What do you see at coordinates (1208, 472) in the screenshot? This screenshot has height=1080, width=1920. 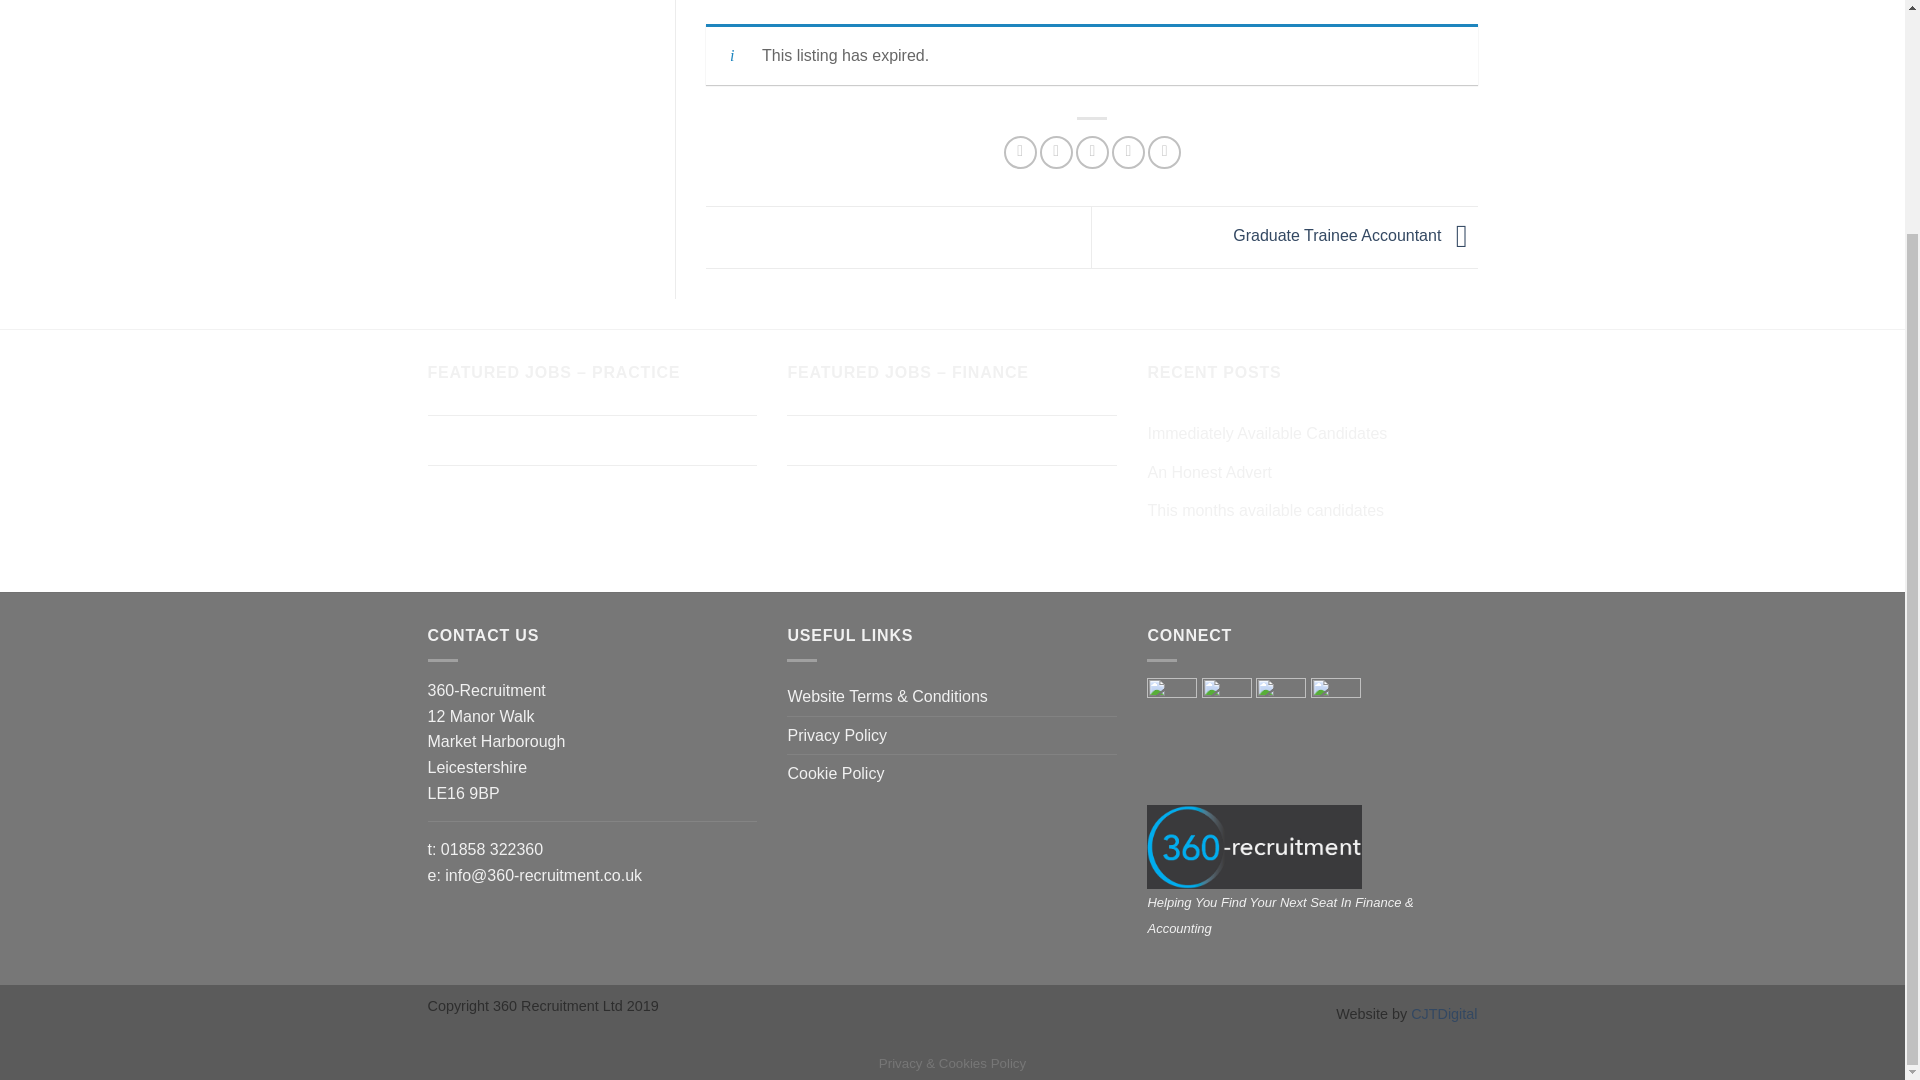 I see `An Honest Advert` at bounding box center [1208, 472].